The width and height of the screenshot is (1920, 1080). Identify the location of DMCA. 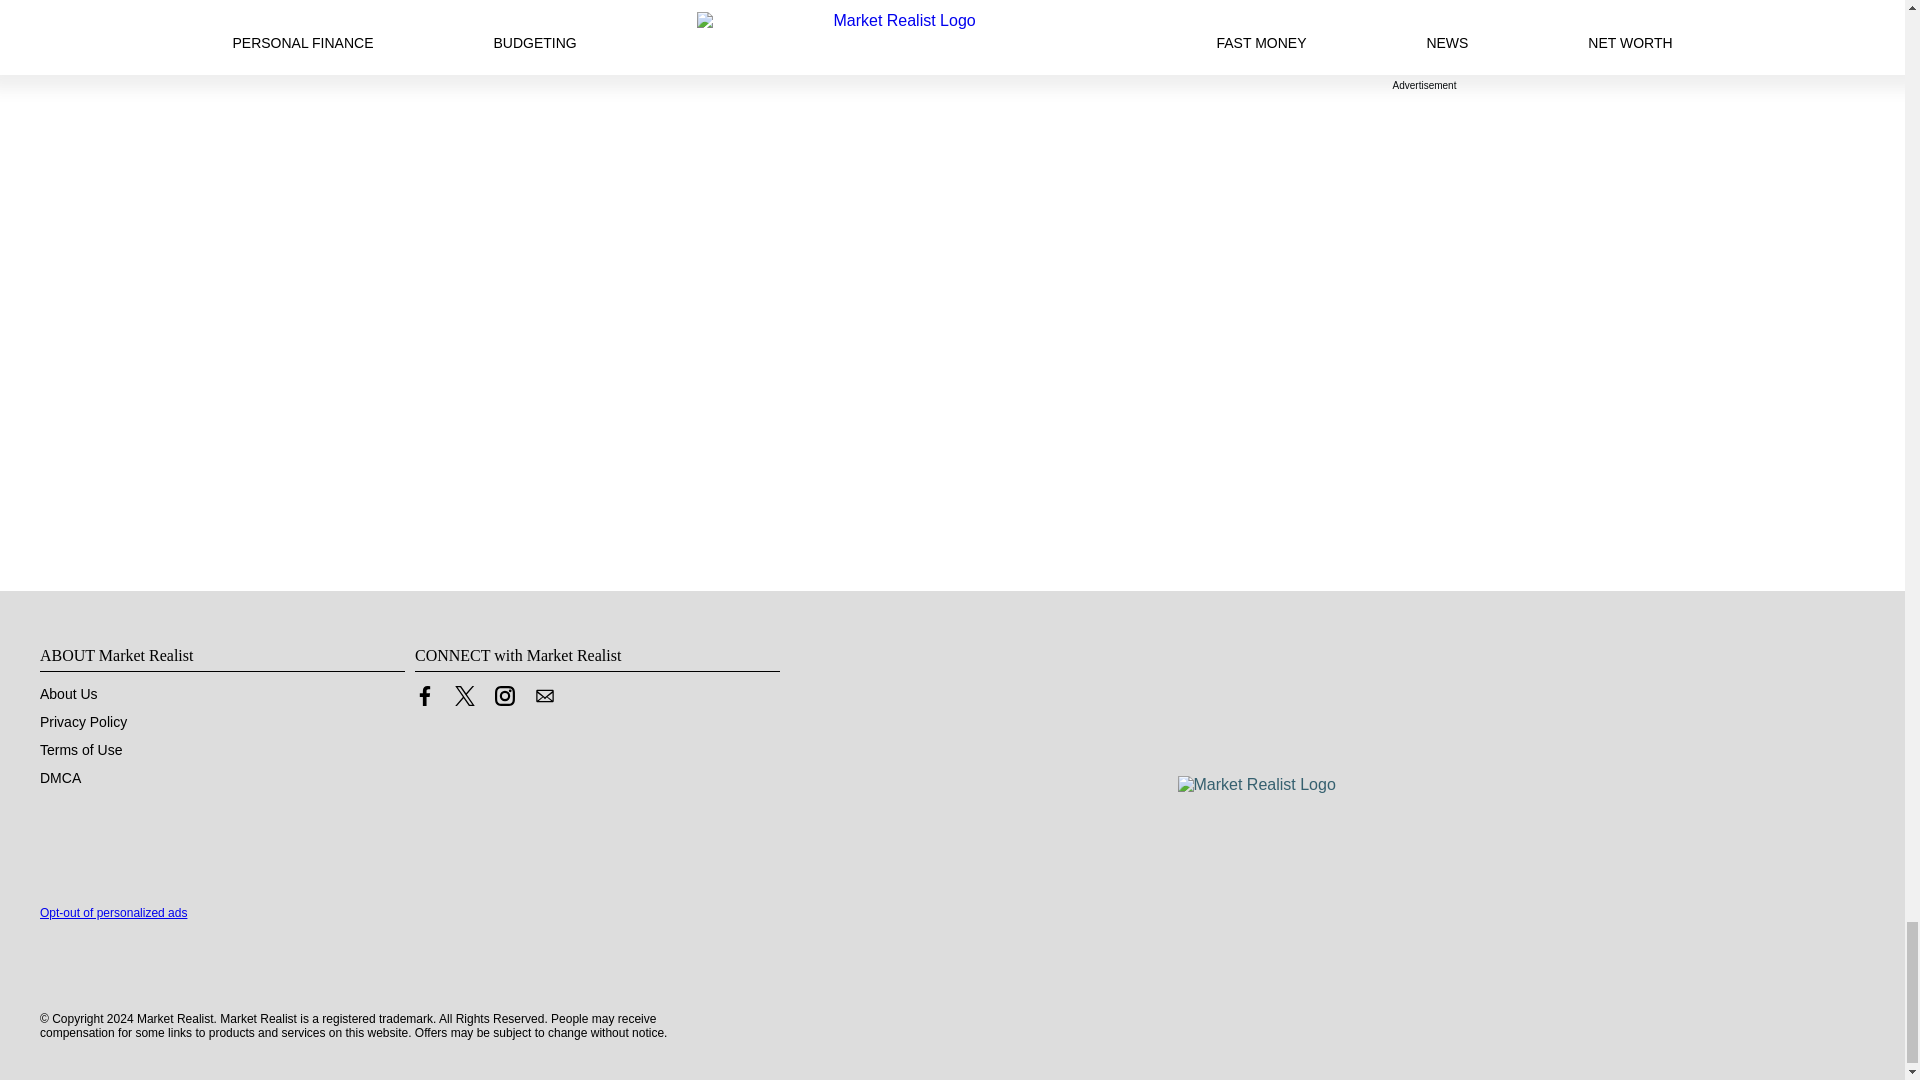
(60, 778).